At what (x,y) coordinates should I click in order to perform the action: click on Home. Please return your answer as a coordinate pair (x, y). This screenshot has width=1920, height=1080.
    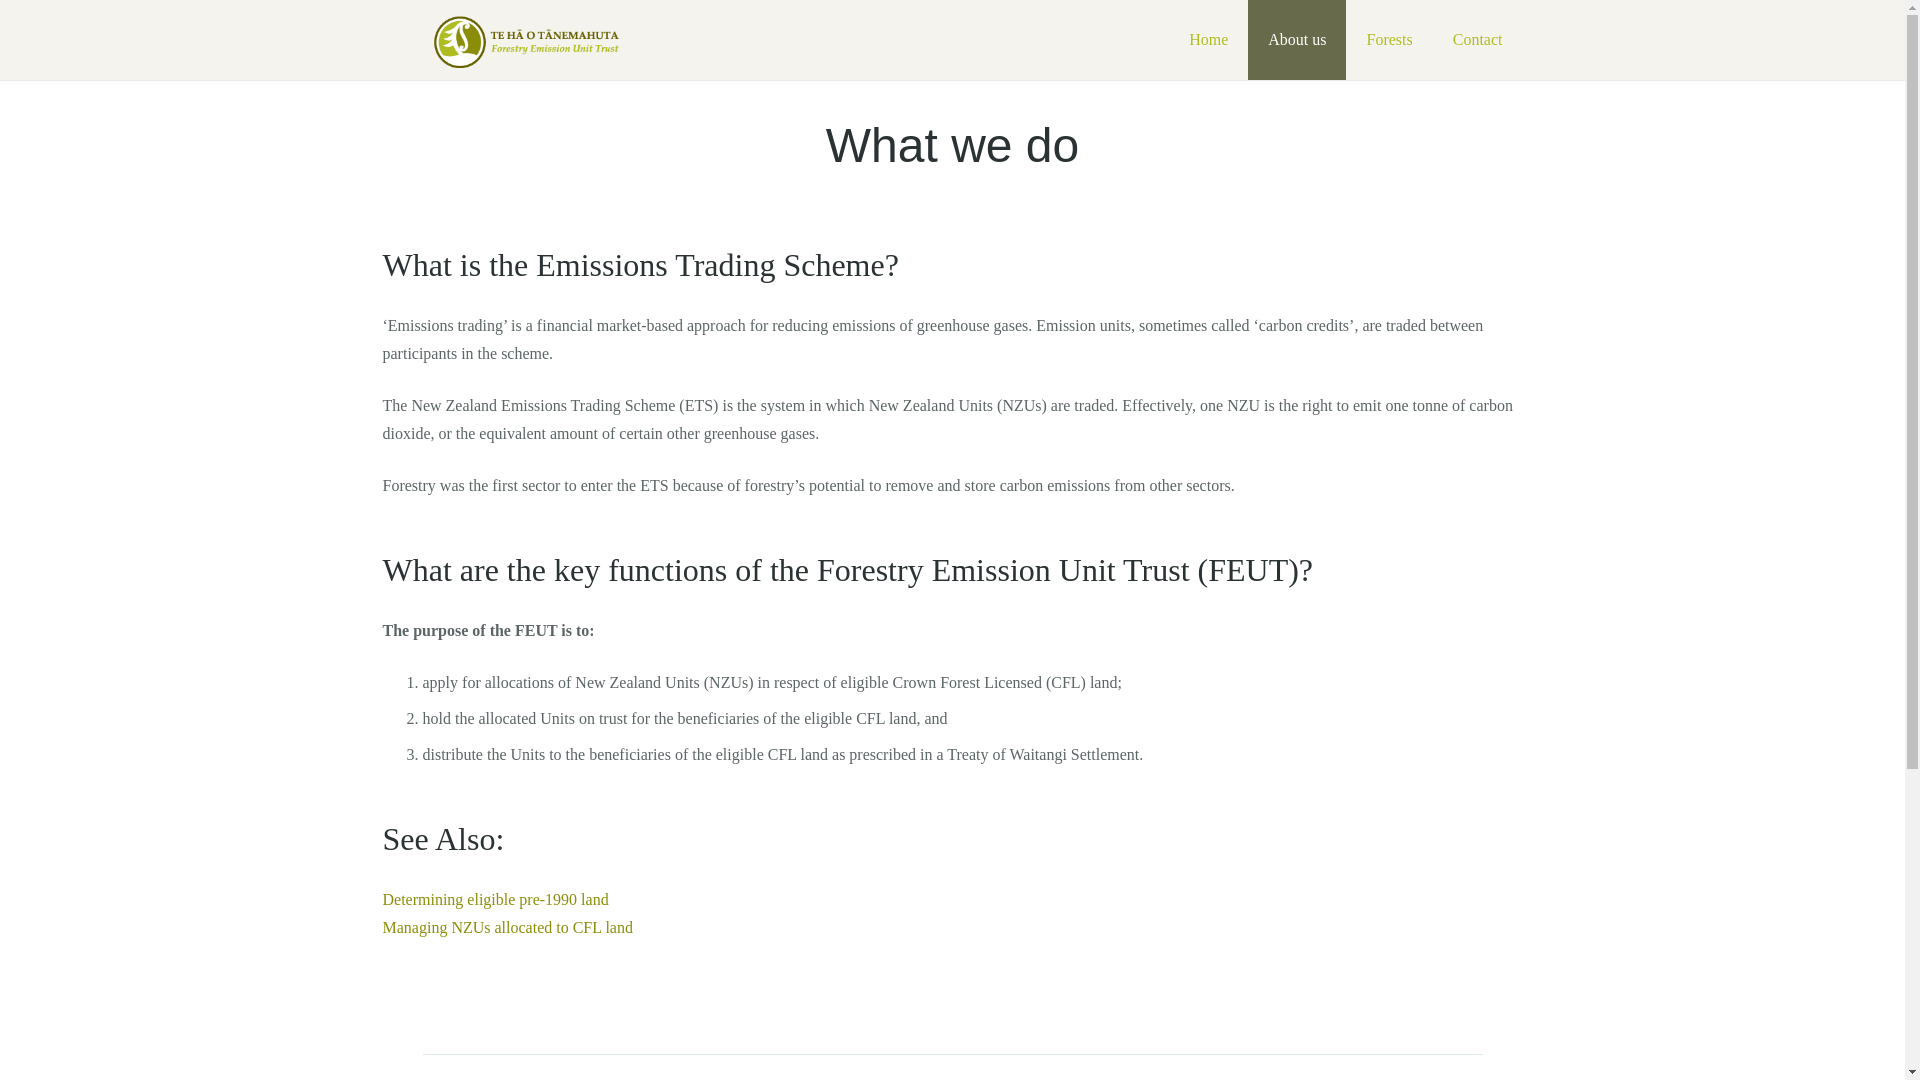
    Looking at the image, I should click on (1208, 40).